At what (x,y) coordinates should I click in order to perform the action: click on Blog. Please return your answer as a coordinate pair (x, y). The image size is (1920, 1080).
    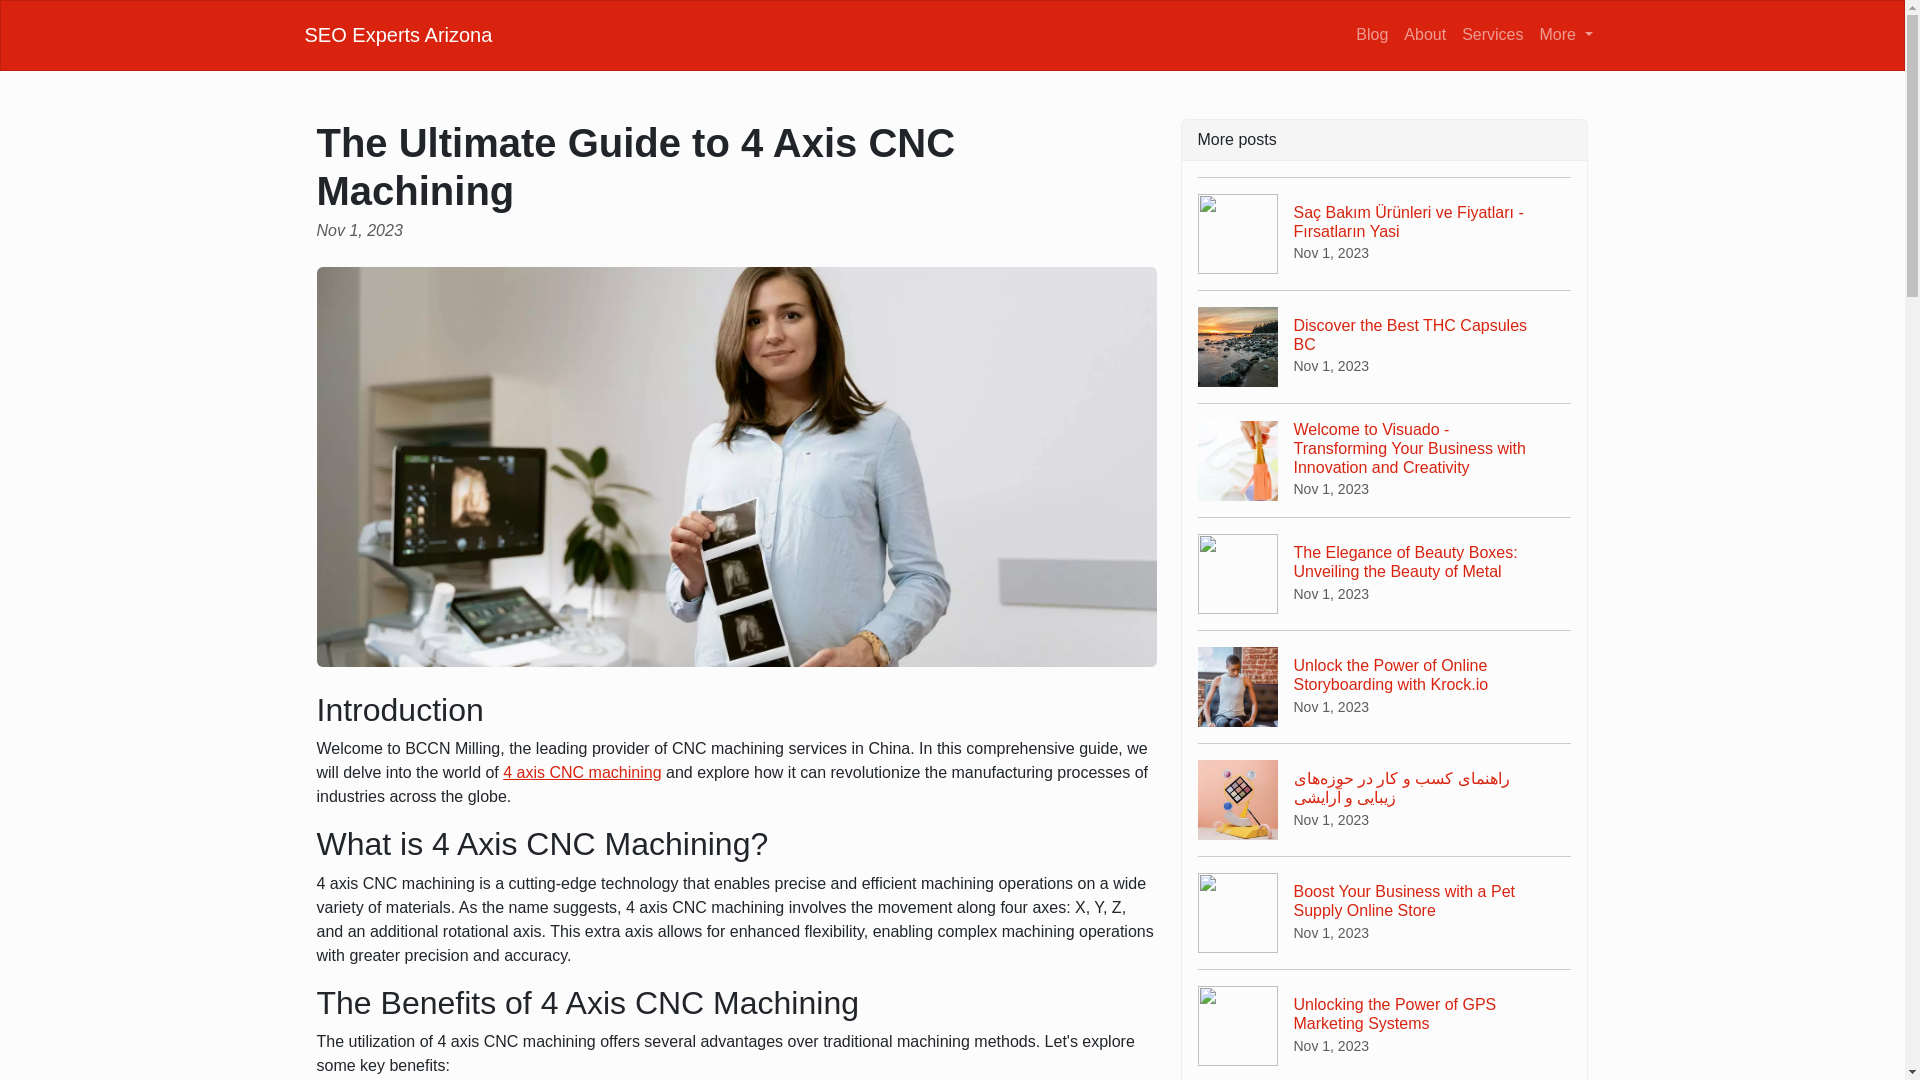
    Looking at the image, I should click on (1385, 346).